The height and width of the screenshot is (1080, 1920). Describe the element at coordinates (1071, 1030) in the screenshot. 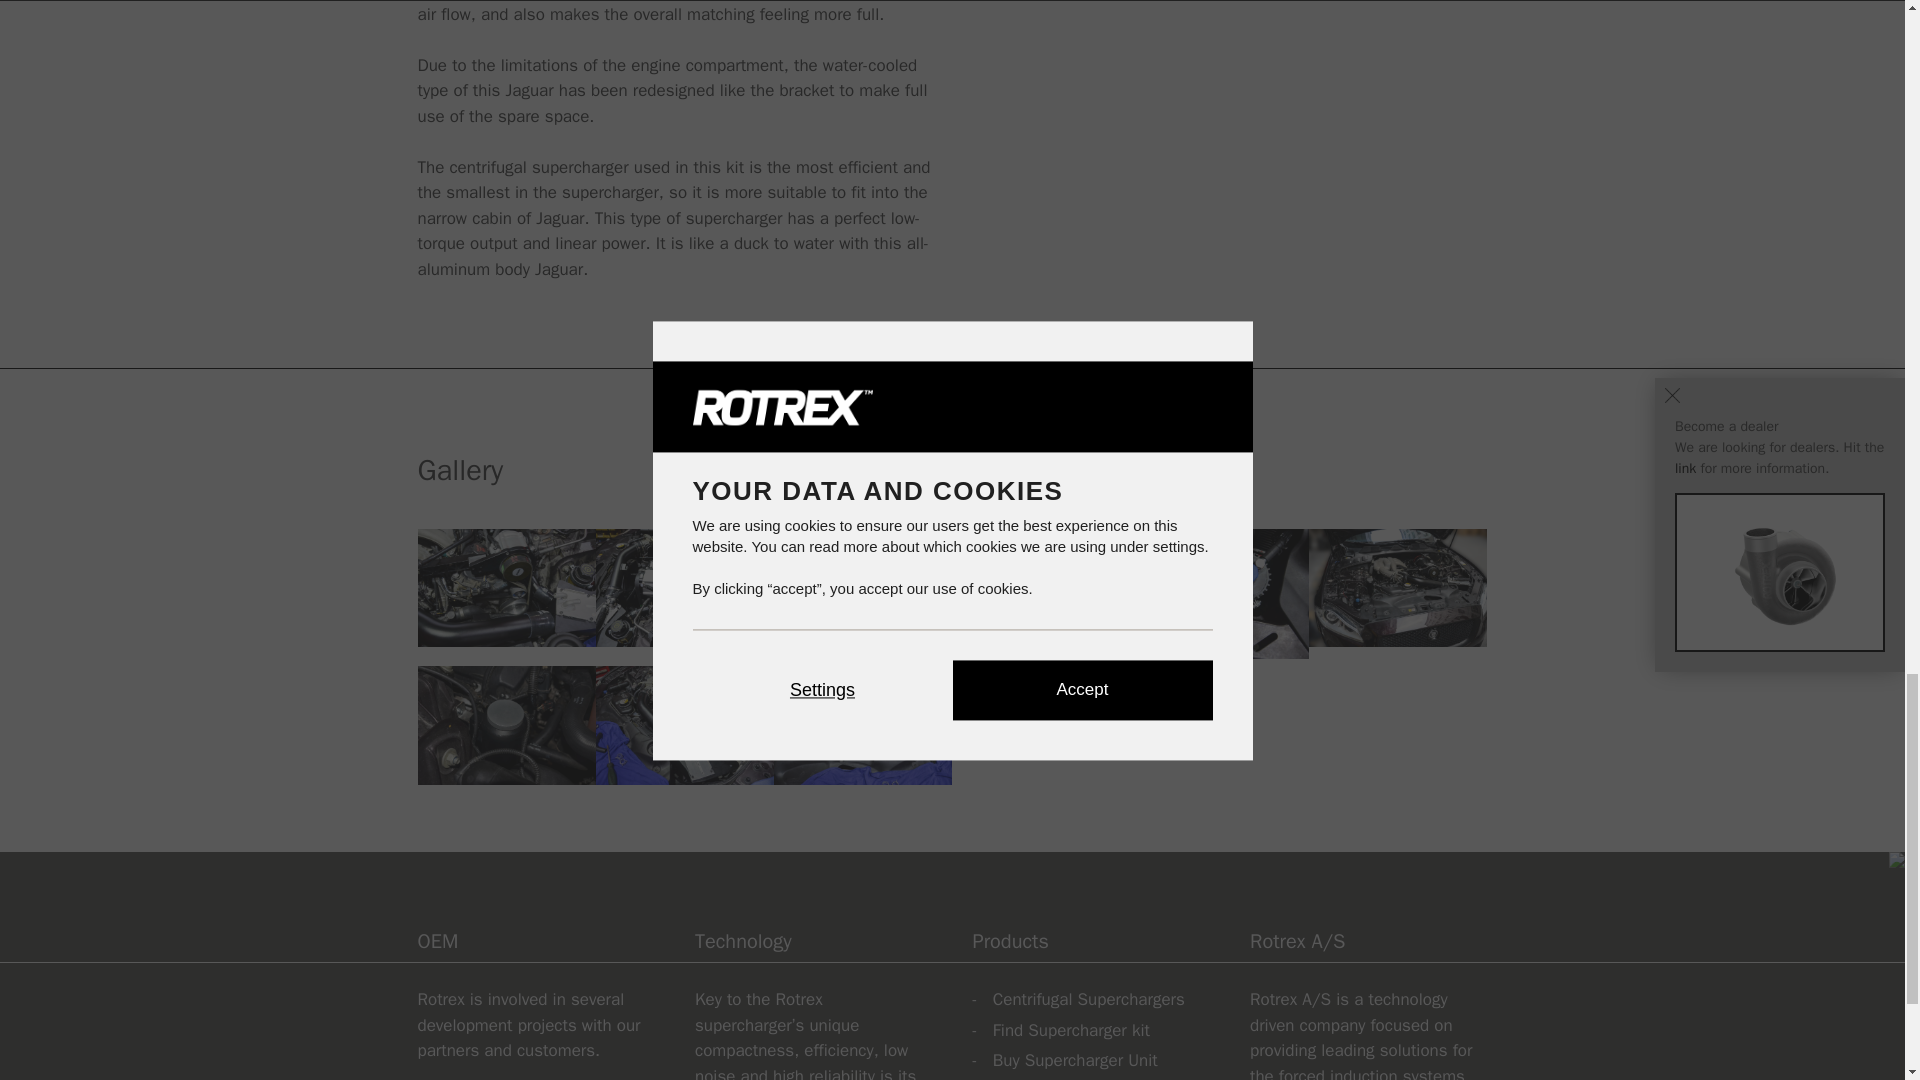

I see `Find Supercharger kit` at that location.